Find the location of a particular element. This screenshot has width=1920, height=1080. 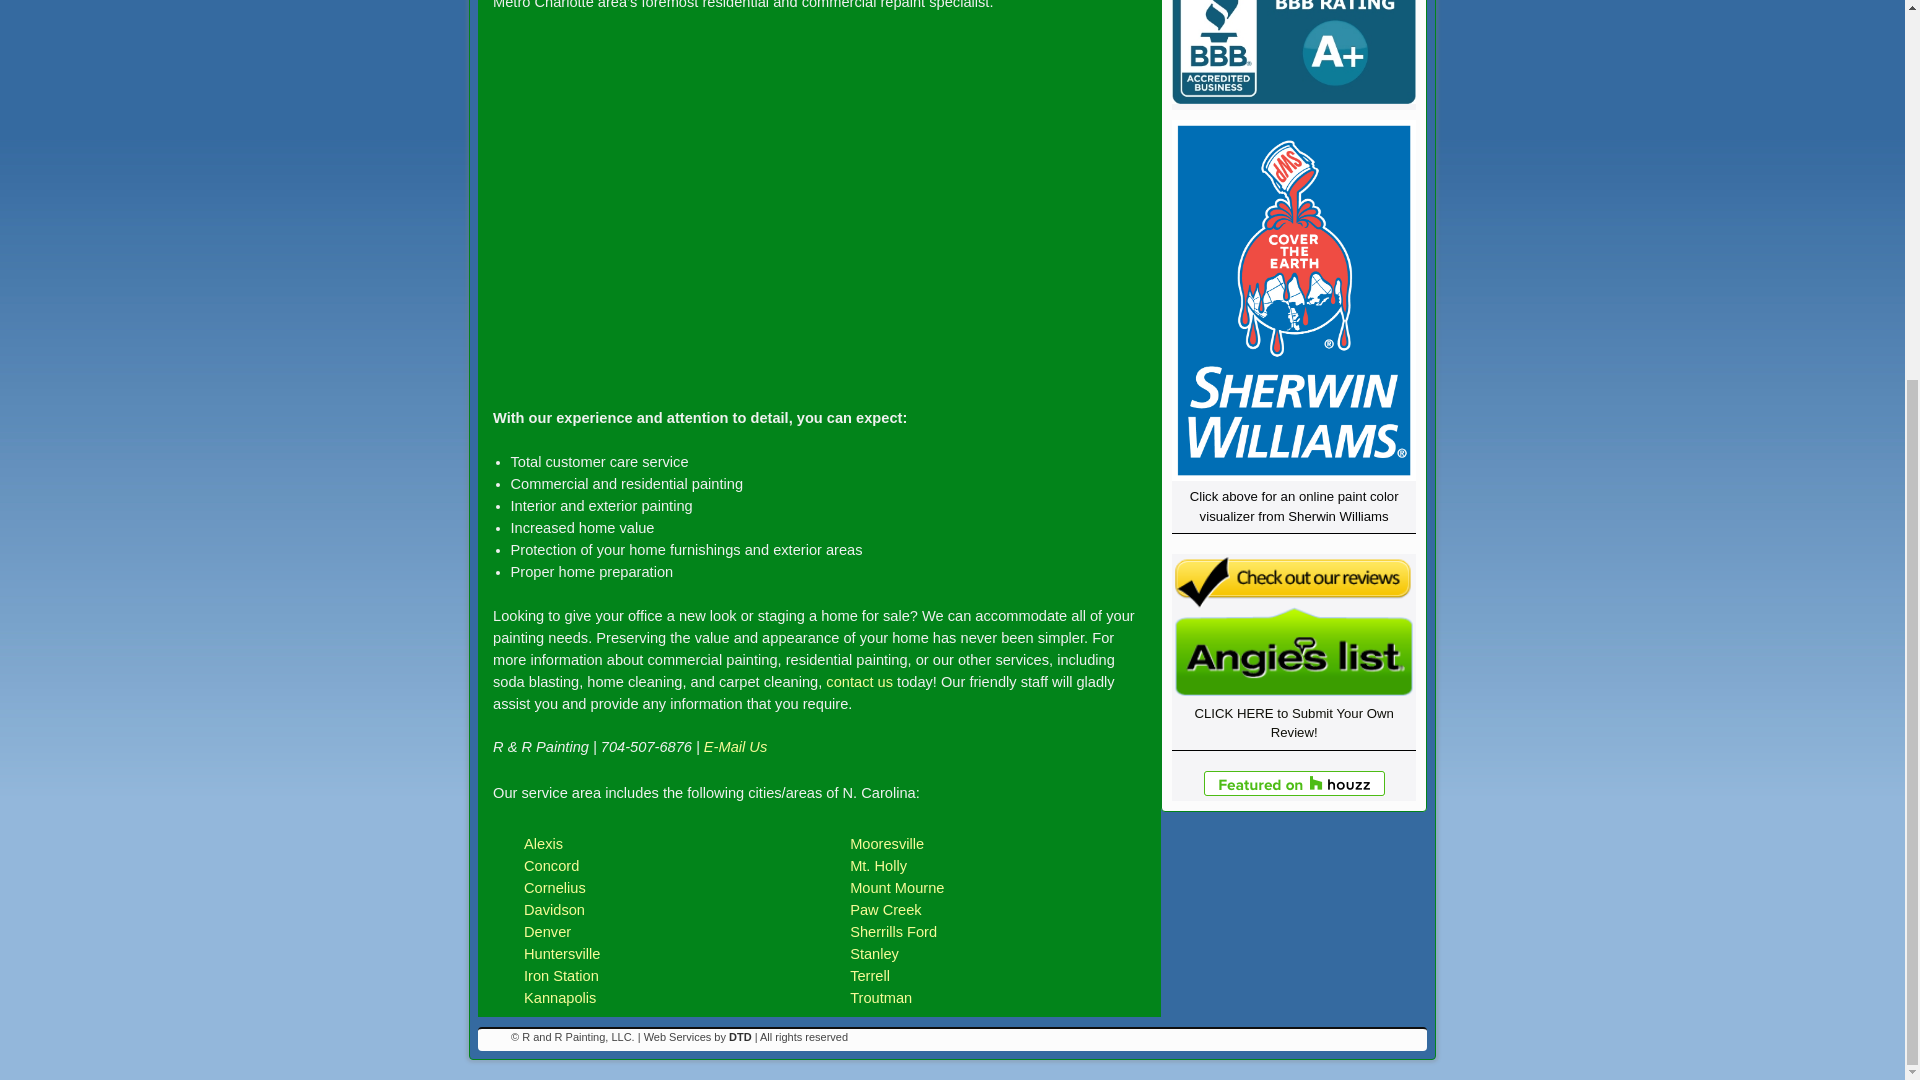

Kannapolis NC is located at coordinates (560, 998).